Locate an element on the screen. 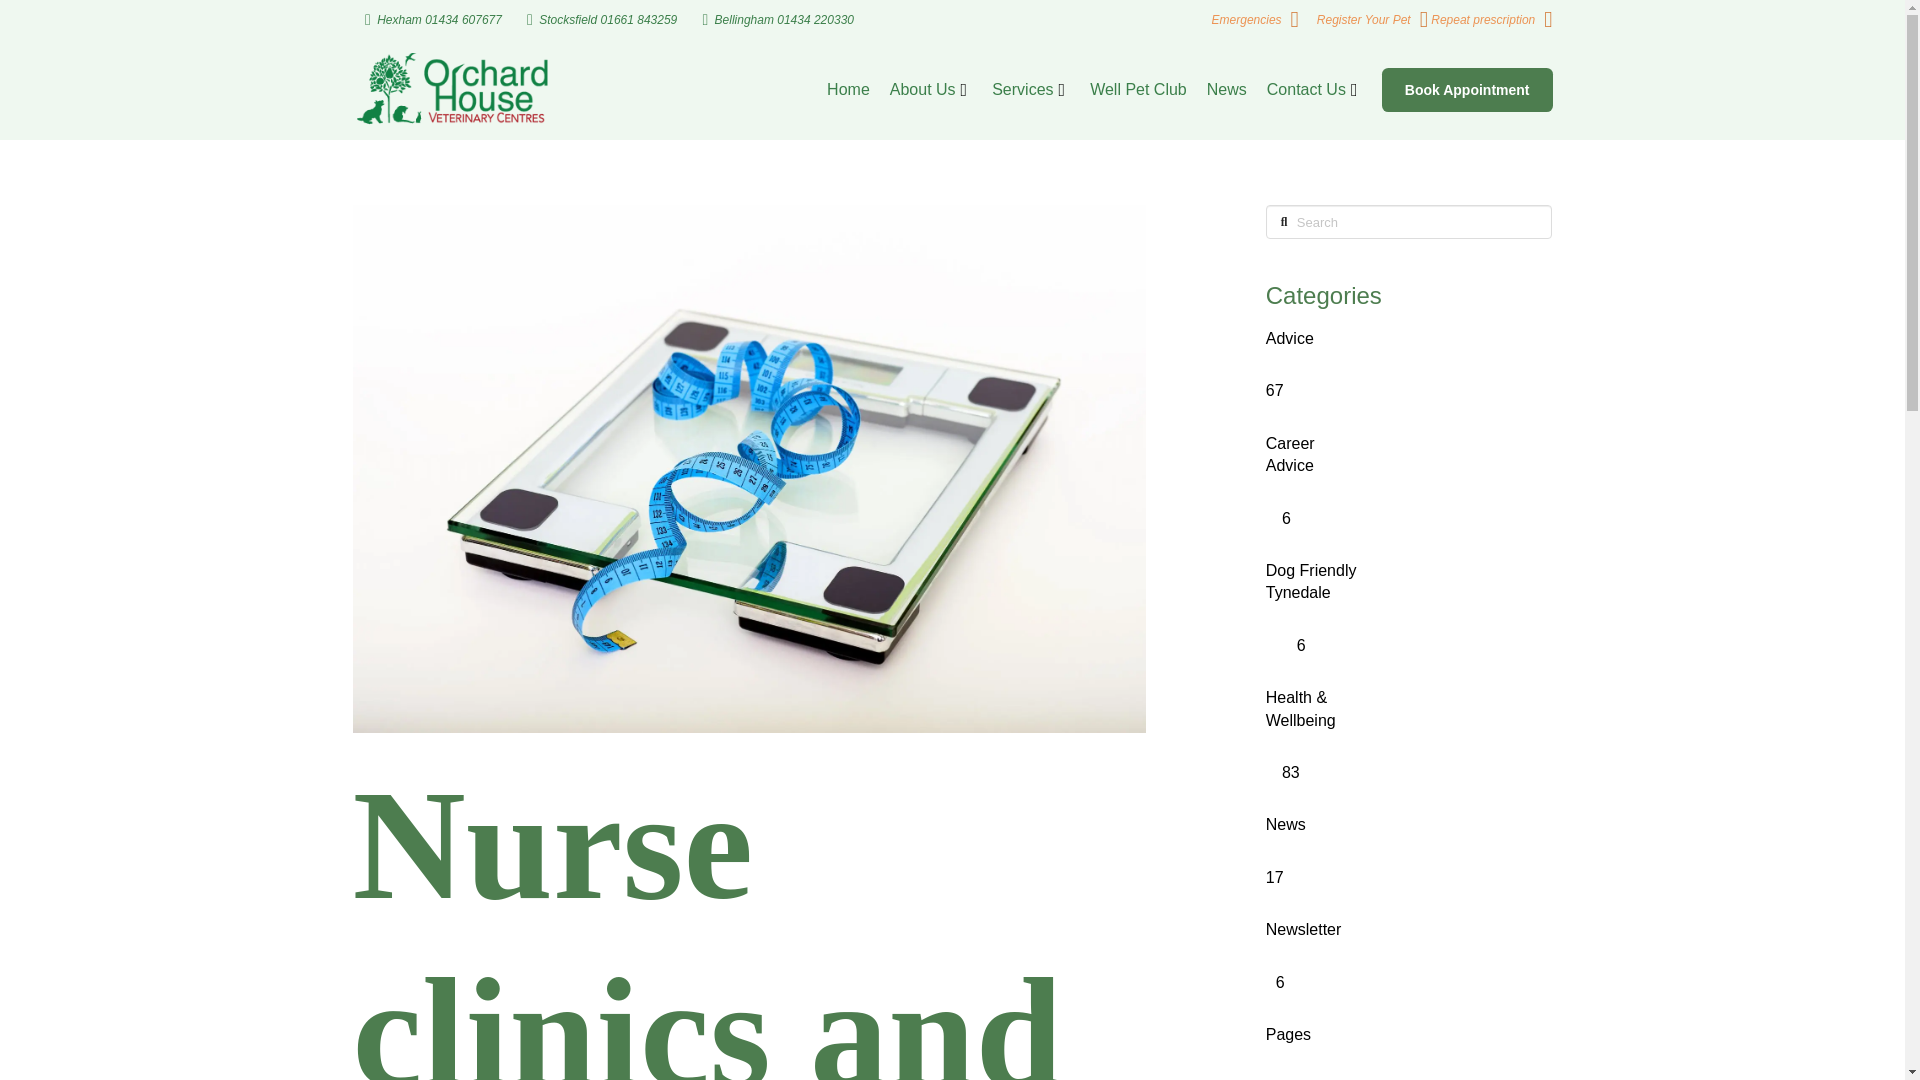 The height and width of the screenshot is (1080, 1920). About Us is located at coordinates (930, 90).